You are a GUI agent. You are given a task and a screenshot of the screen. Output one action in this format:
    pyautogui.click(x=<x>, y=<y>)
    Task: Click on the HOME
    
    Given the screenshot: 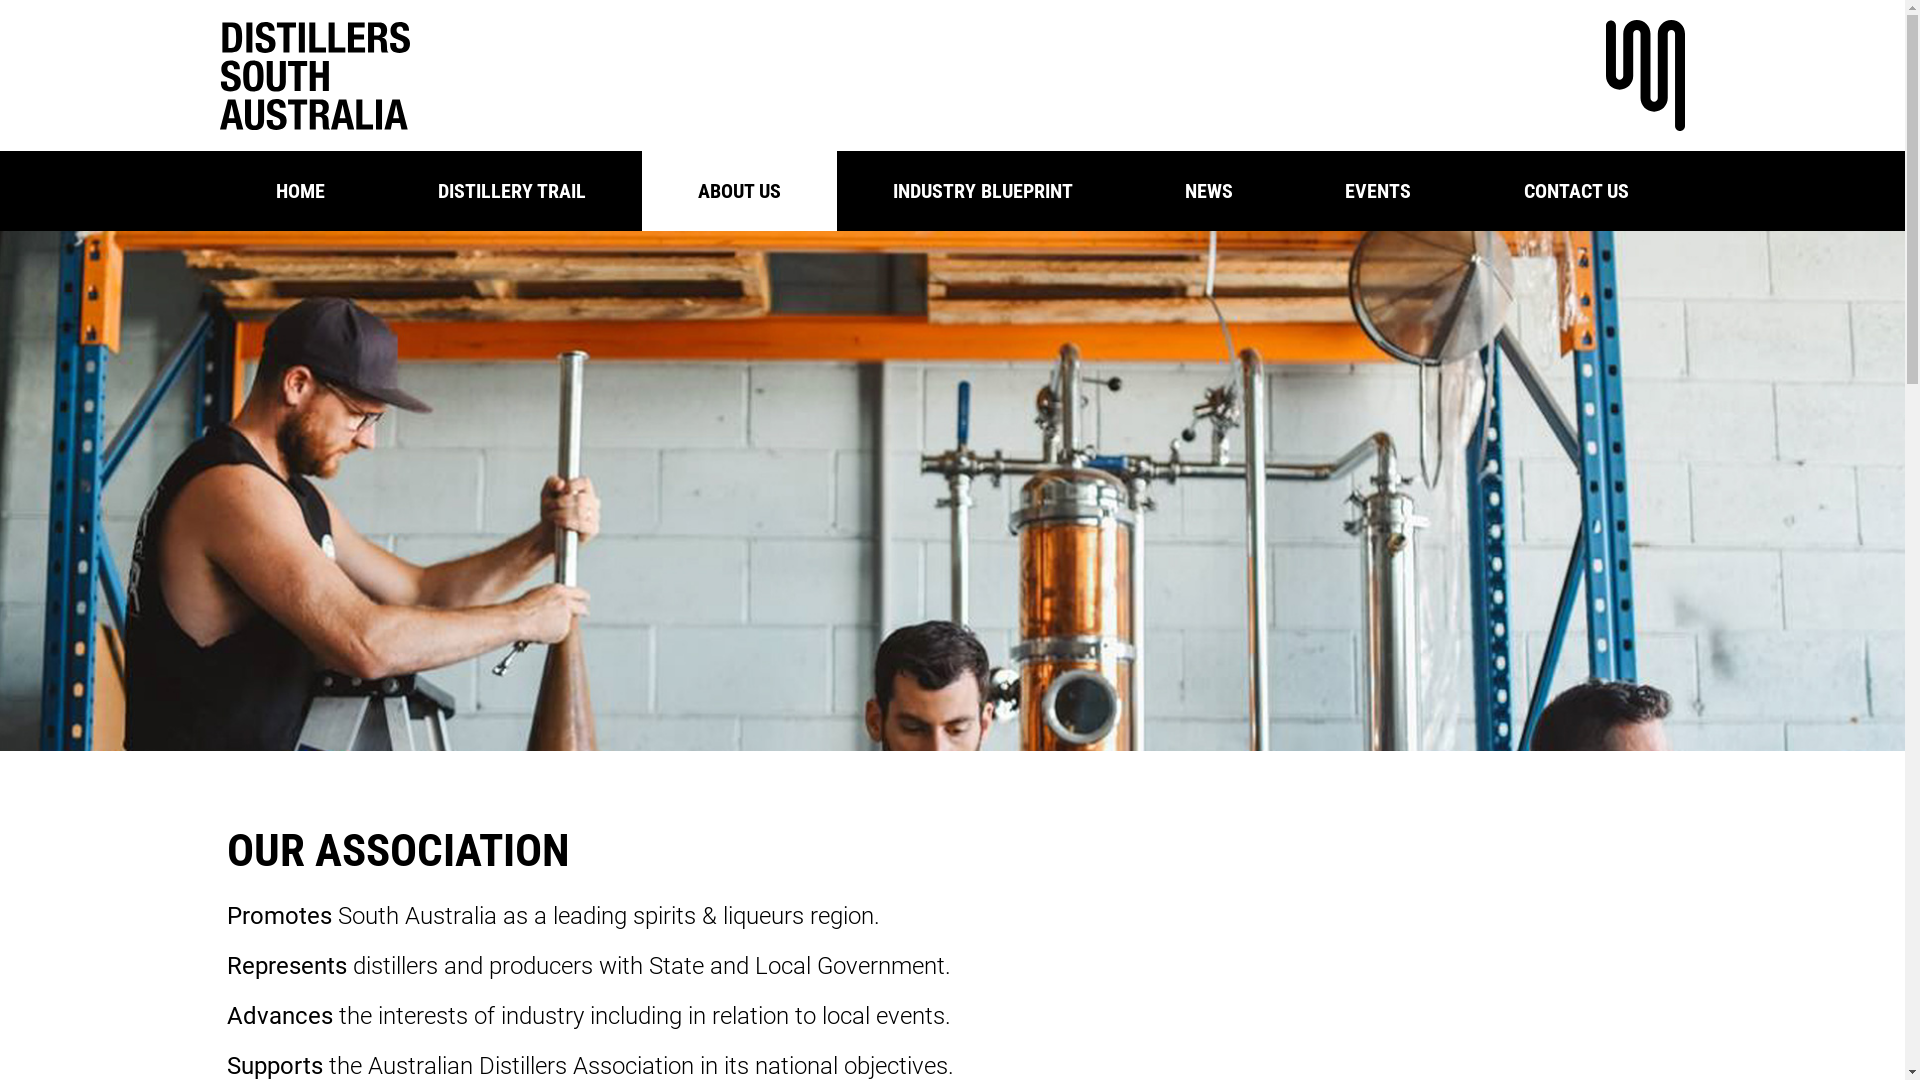 What is the action you would take?
    pyautogui.click(x=300, y=191)
    